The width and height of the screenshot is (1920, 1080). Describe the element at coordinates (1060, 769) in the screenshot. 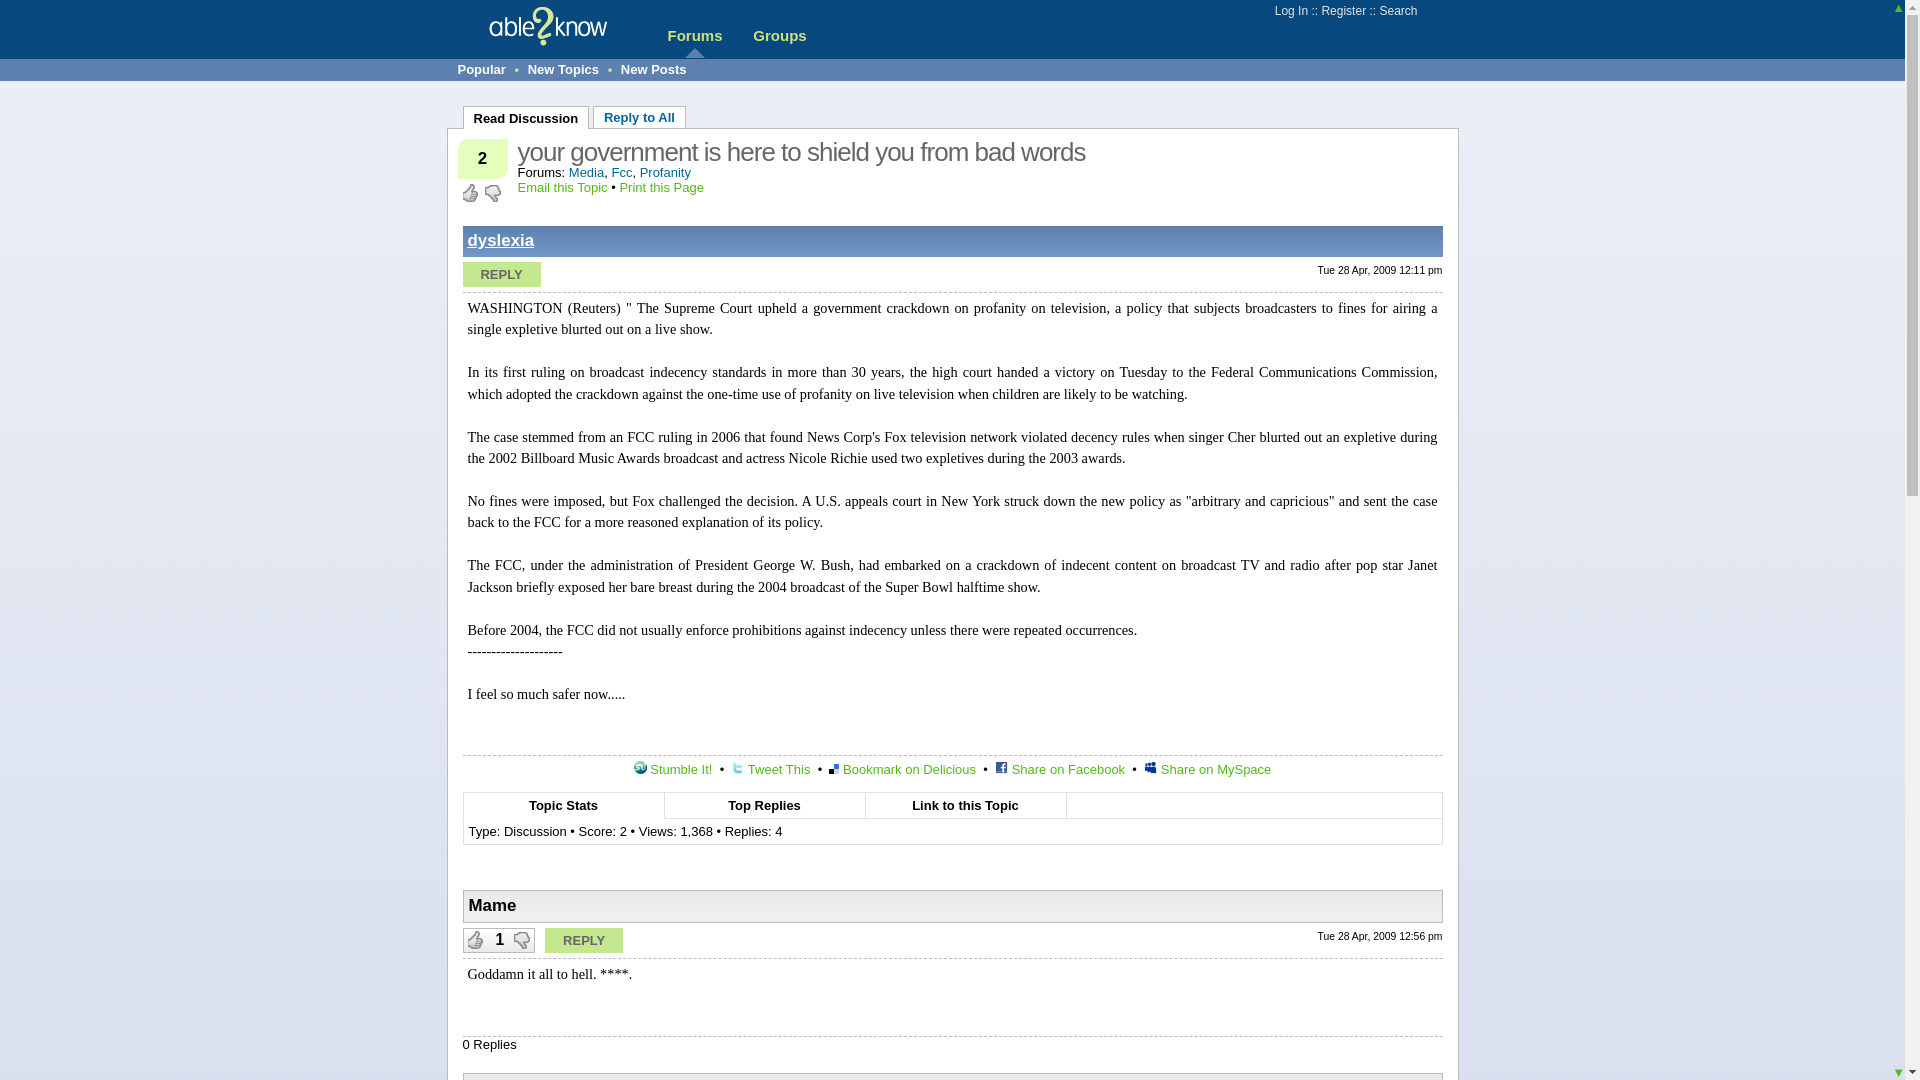

I see `Share on Facebook` at that location.